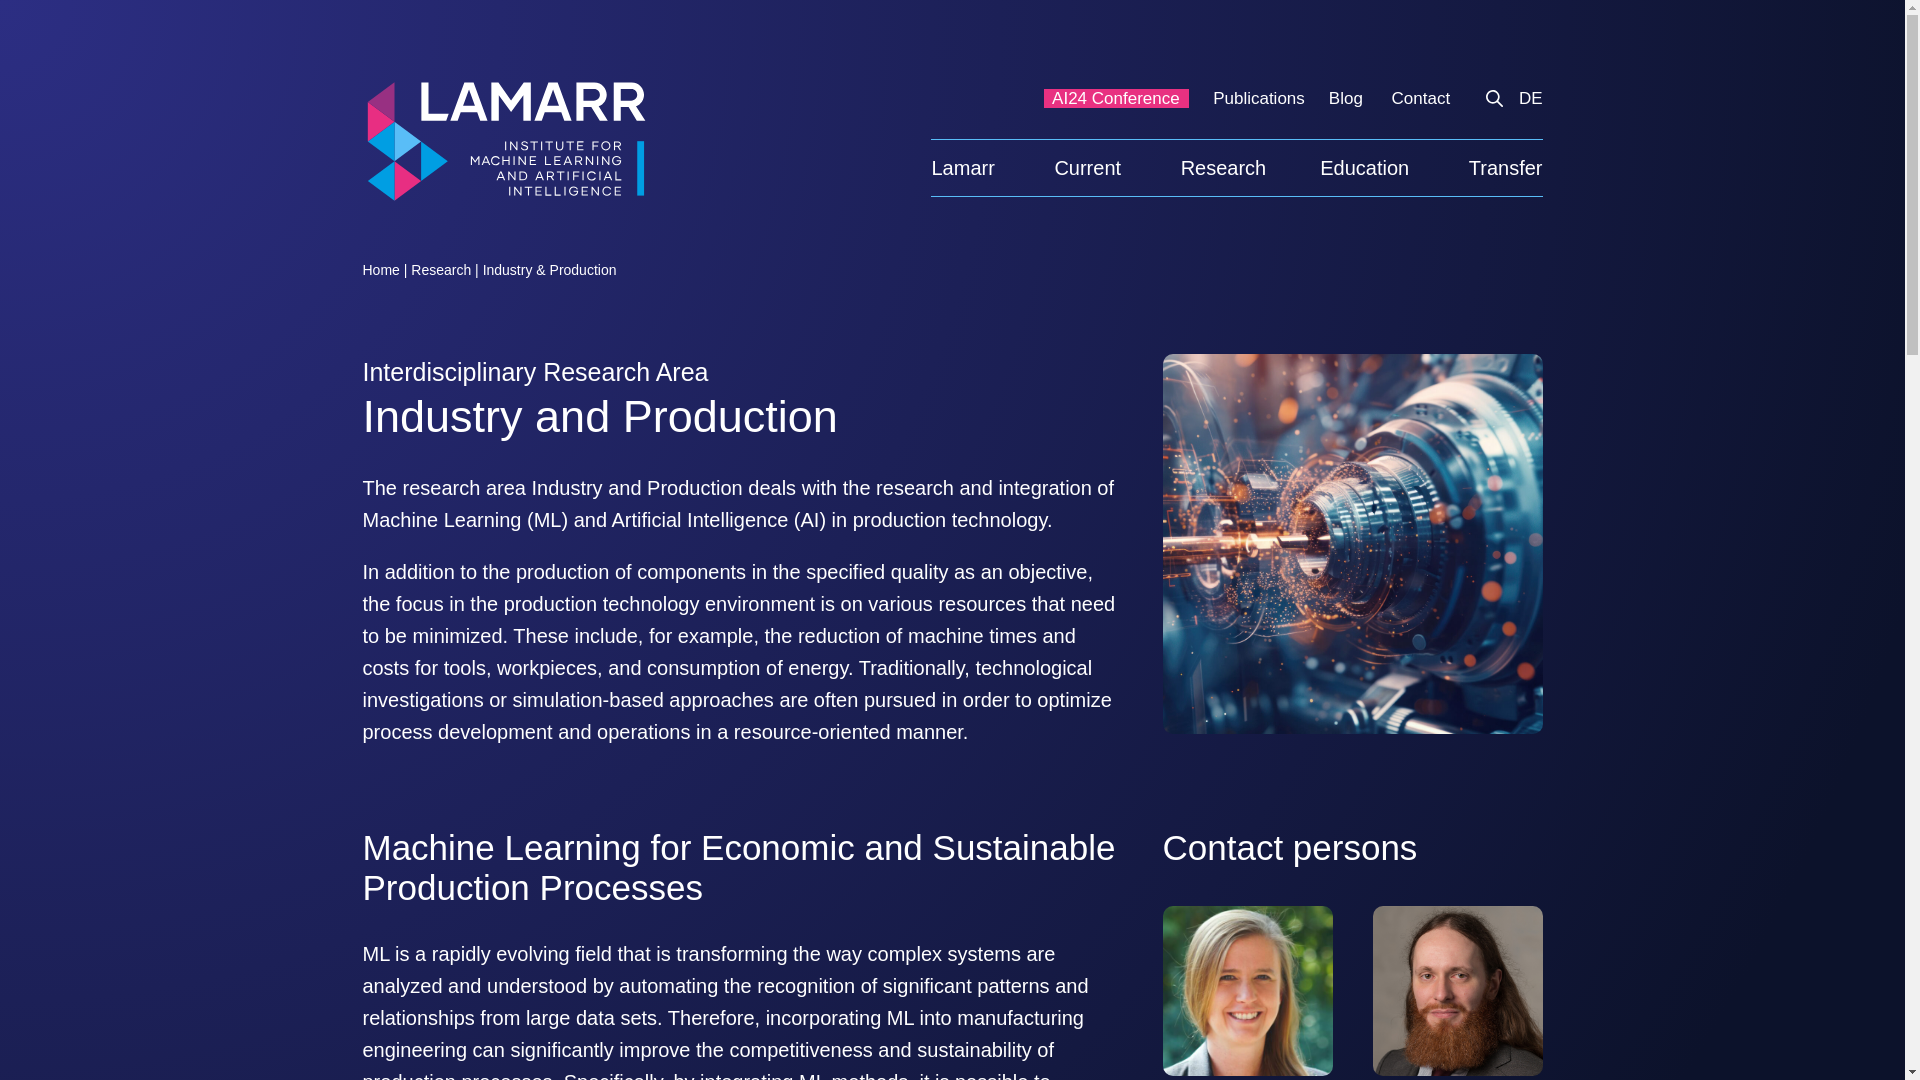  Describe the element at coordinates (1456, 990) in the screenshot. I see `Finkeldey, Felix 4` at that location.